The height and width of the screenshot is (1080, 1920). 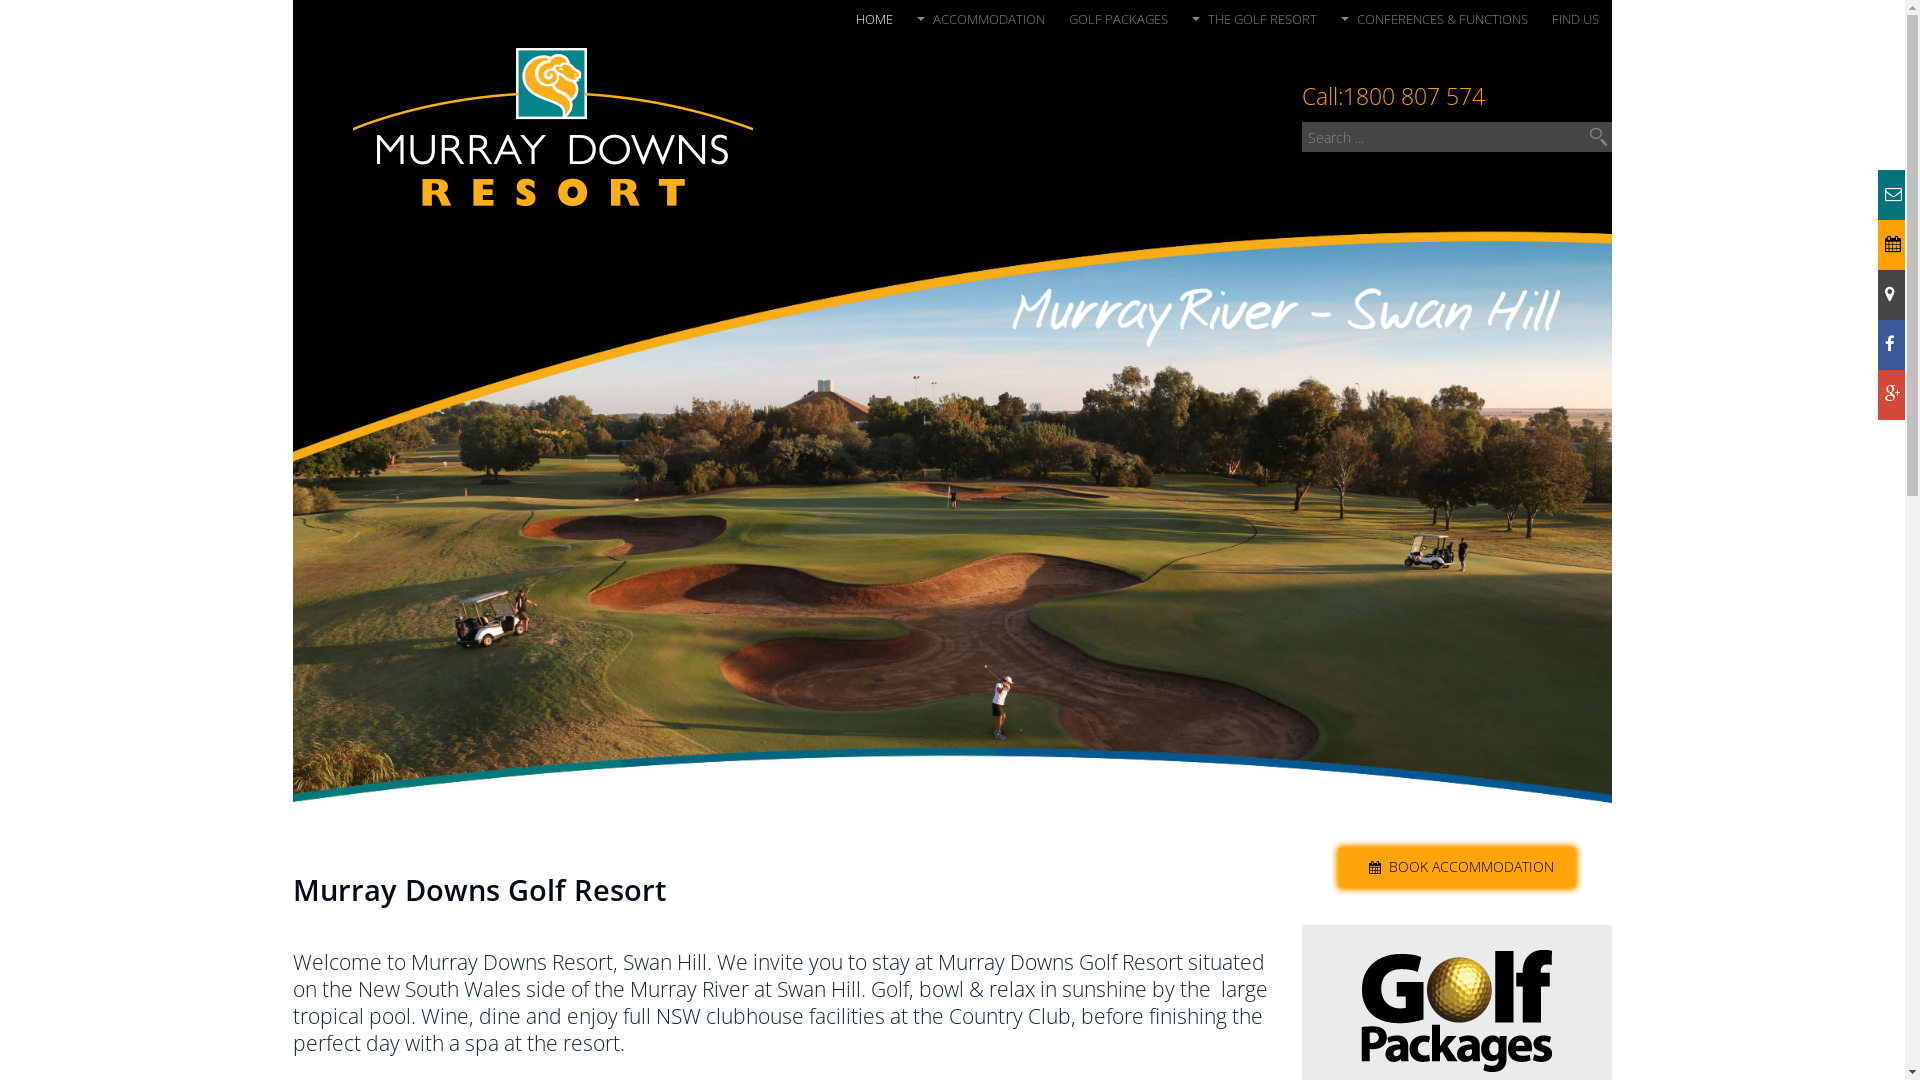 I want to click on FIND US, so click(x=1576, y=22).